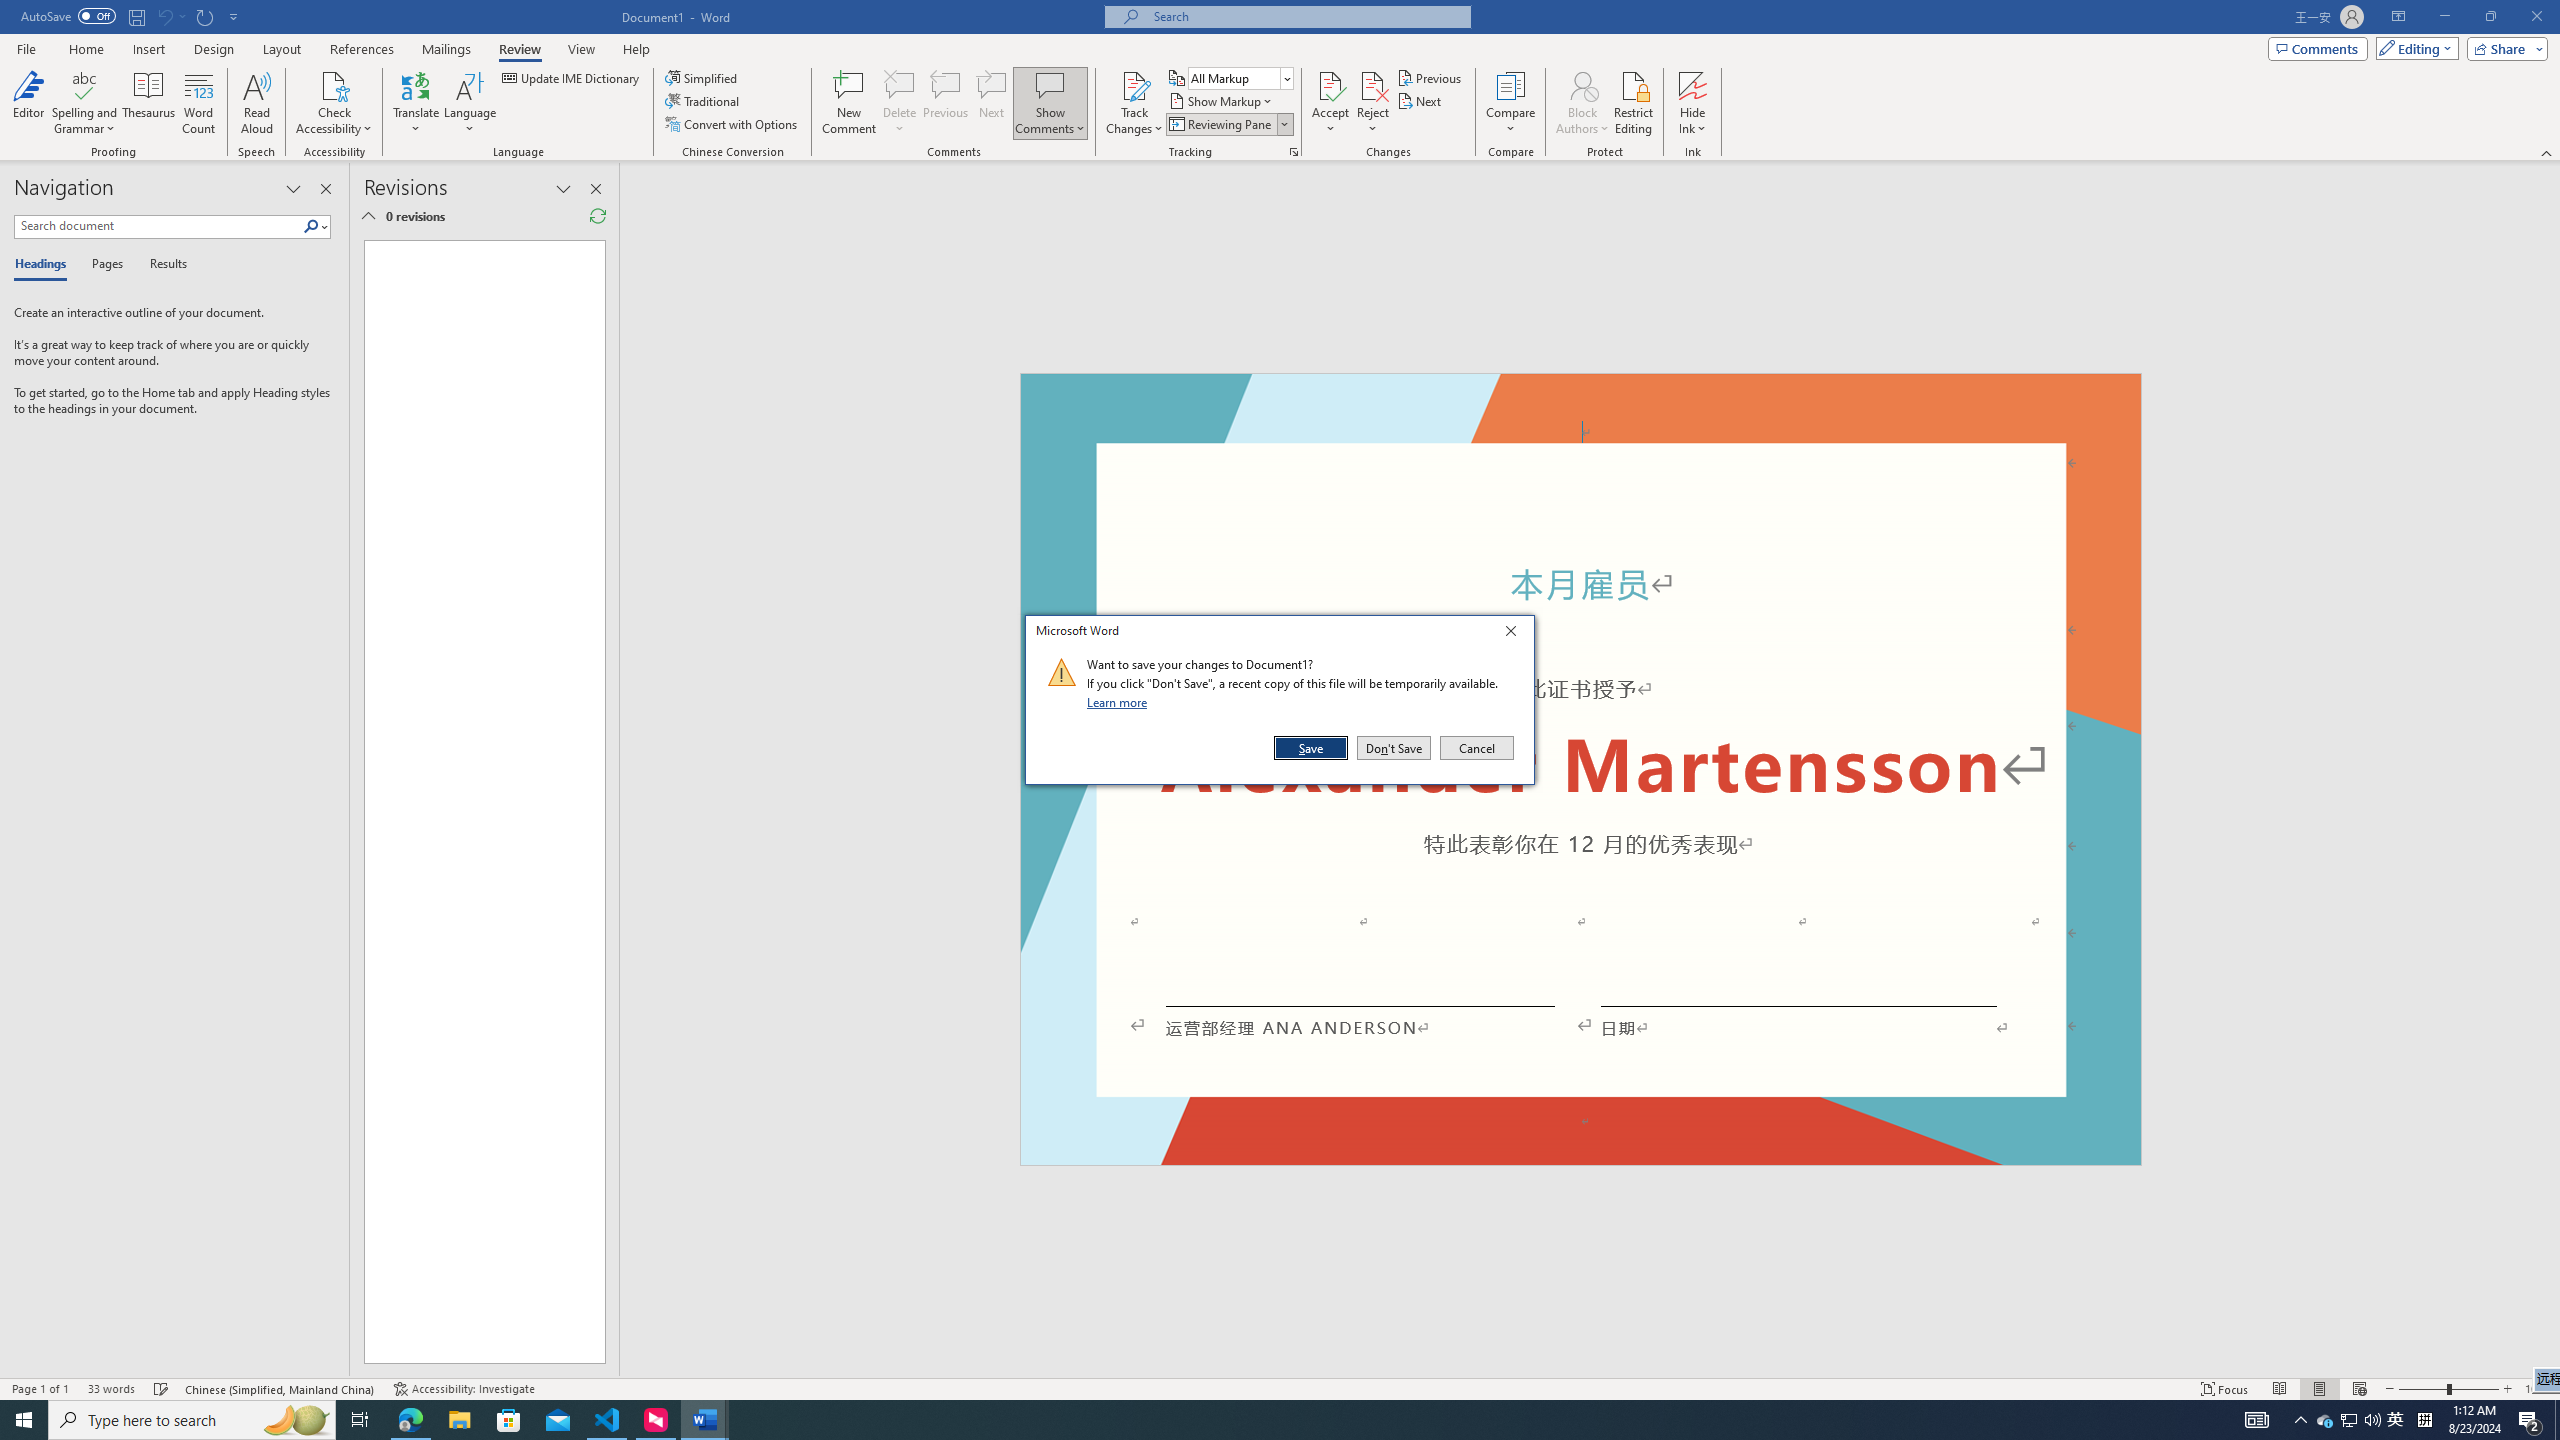  Describe the element at coordinates (2318, 1389) in the screenshot. I see `Print Layout` at that location.